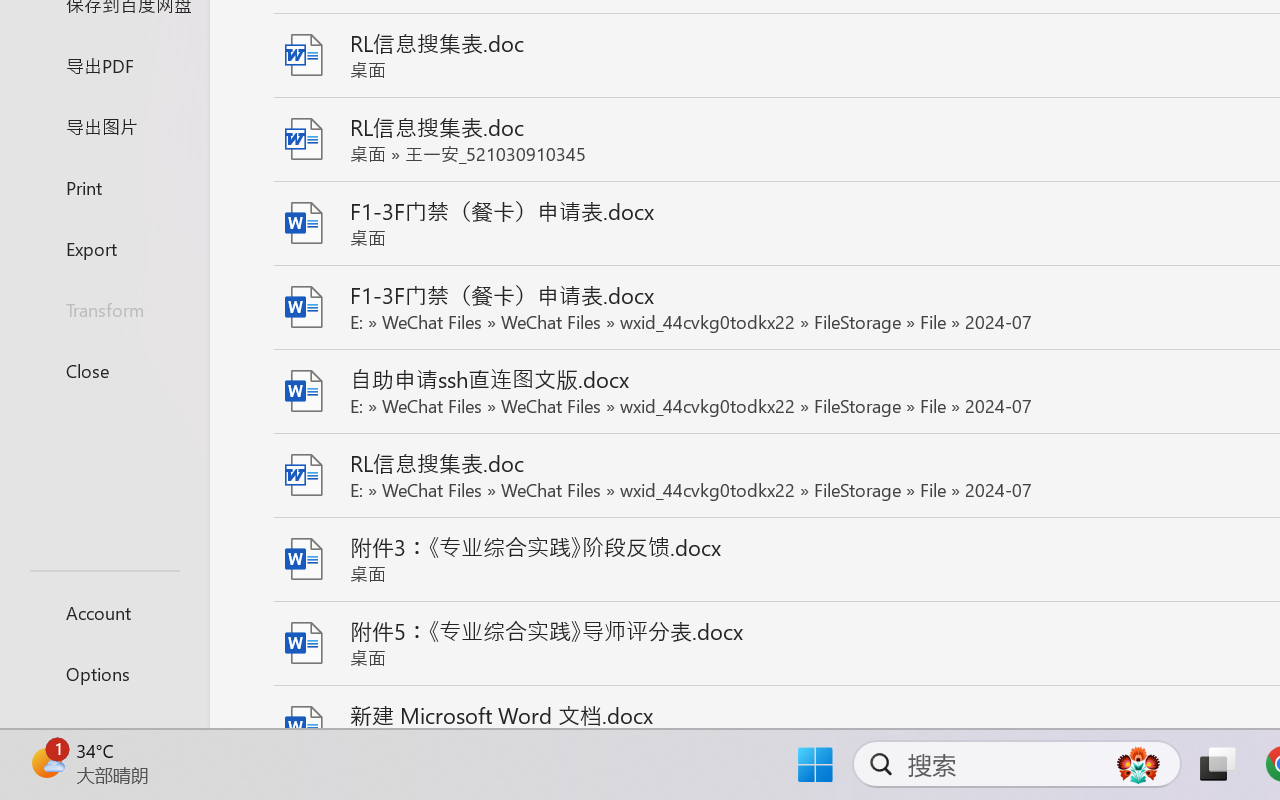  Describe the element at coordinates (104, 310) in the screenshot. I see `Transform` at that location.